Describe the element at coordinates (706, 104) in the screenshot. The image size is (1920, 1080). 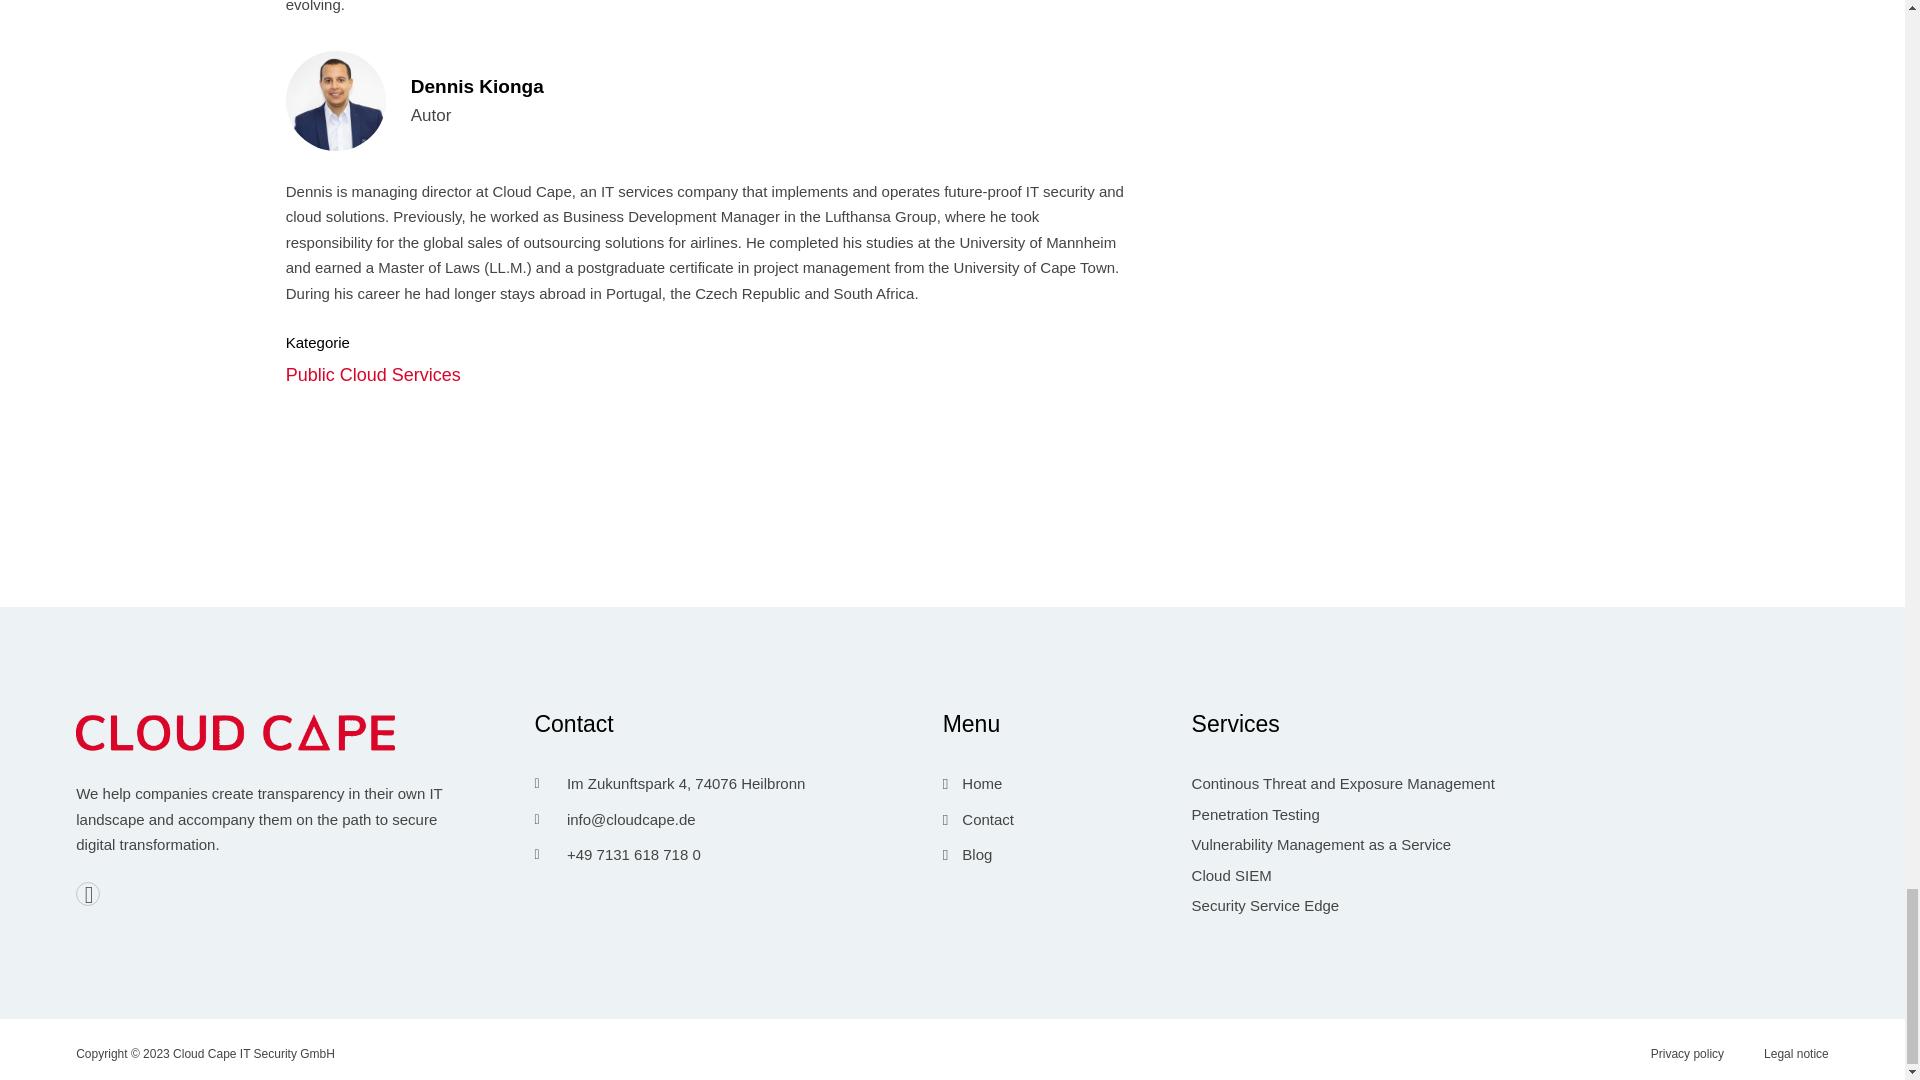
I see `Privacy policy` at that location.